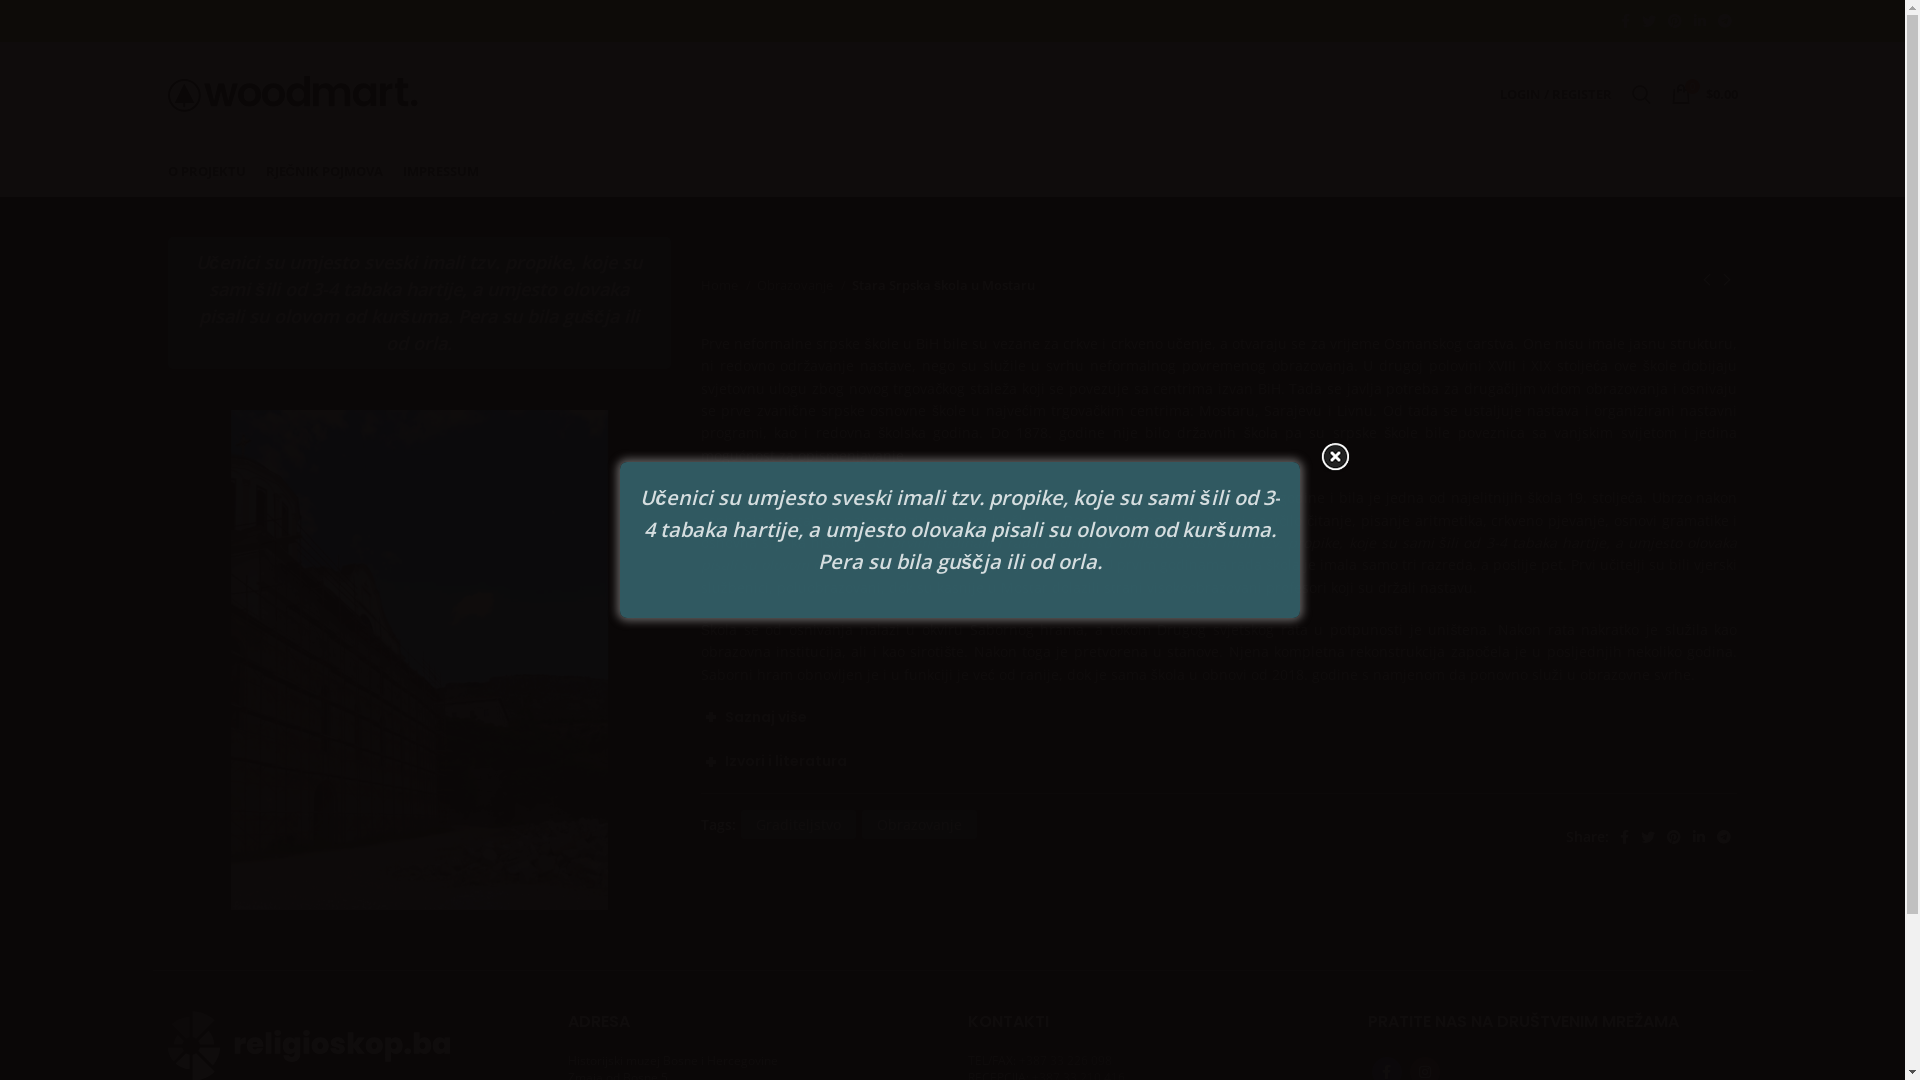  What do you see at coordinates (1556, 94) in the screenshot?
I see `LOGIN / REGISTER` at bounding box center [1556, 94].